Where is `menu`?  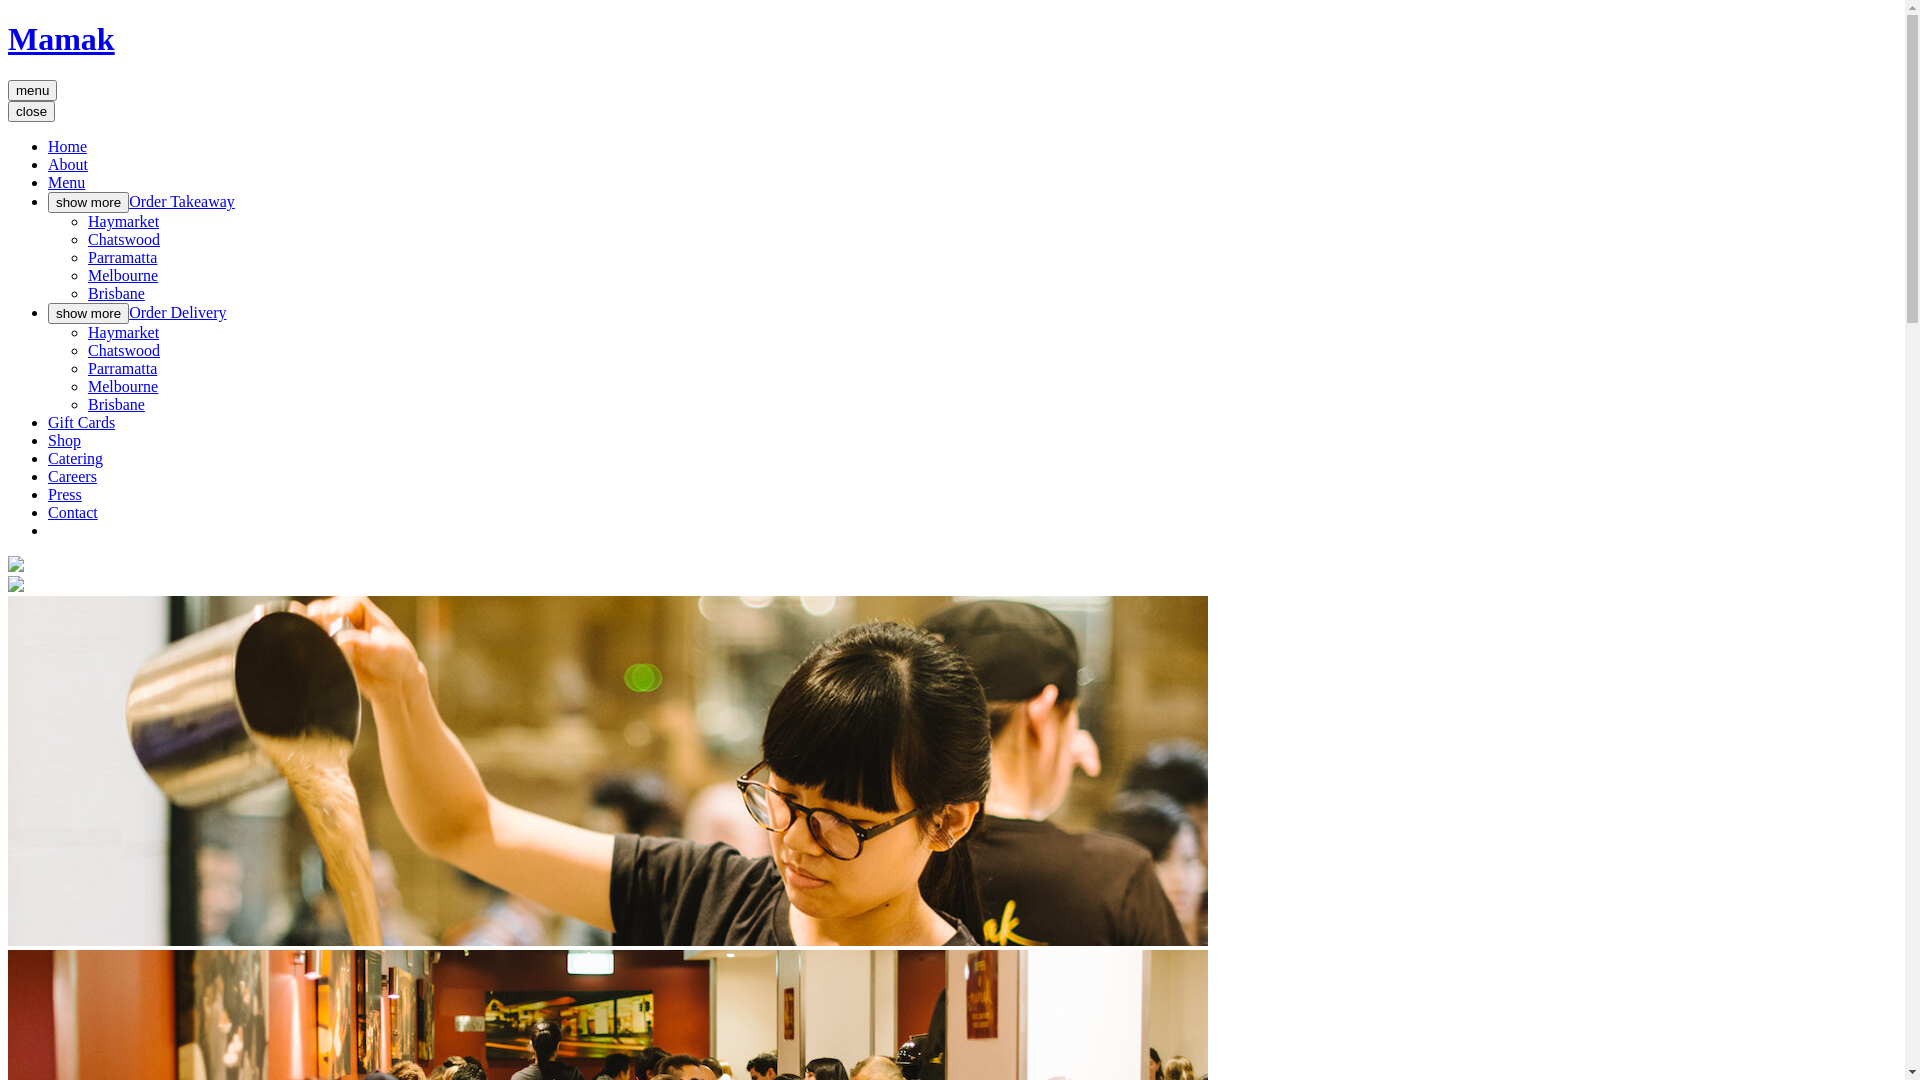
menu is located at coordinates (32, 90).